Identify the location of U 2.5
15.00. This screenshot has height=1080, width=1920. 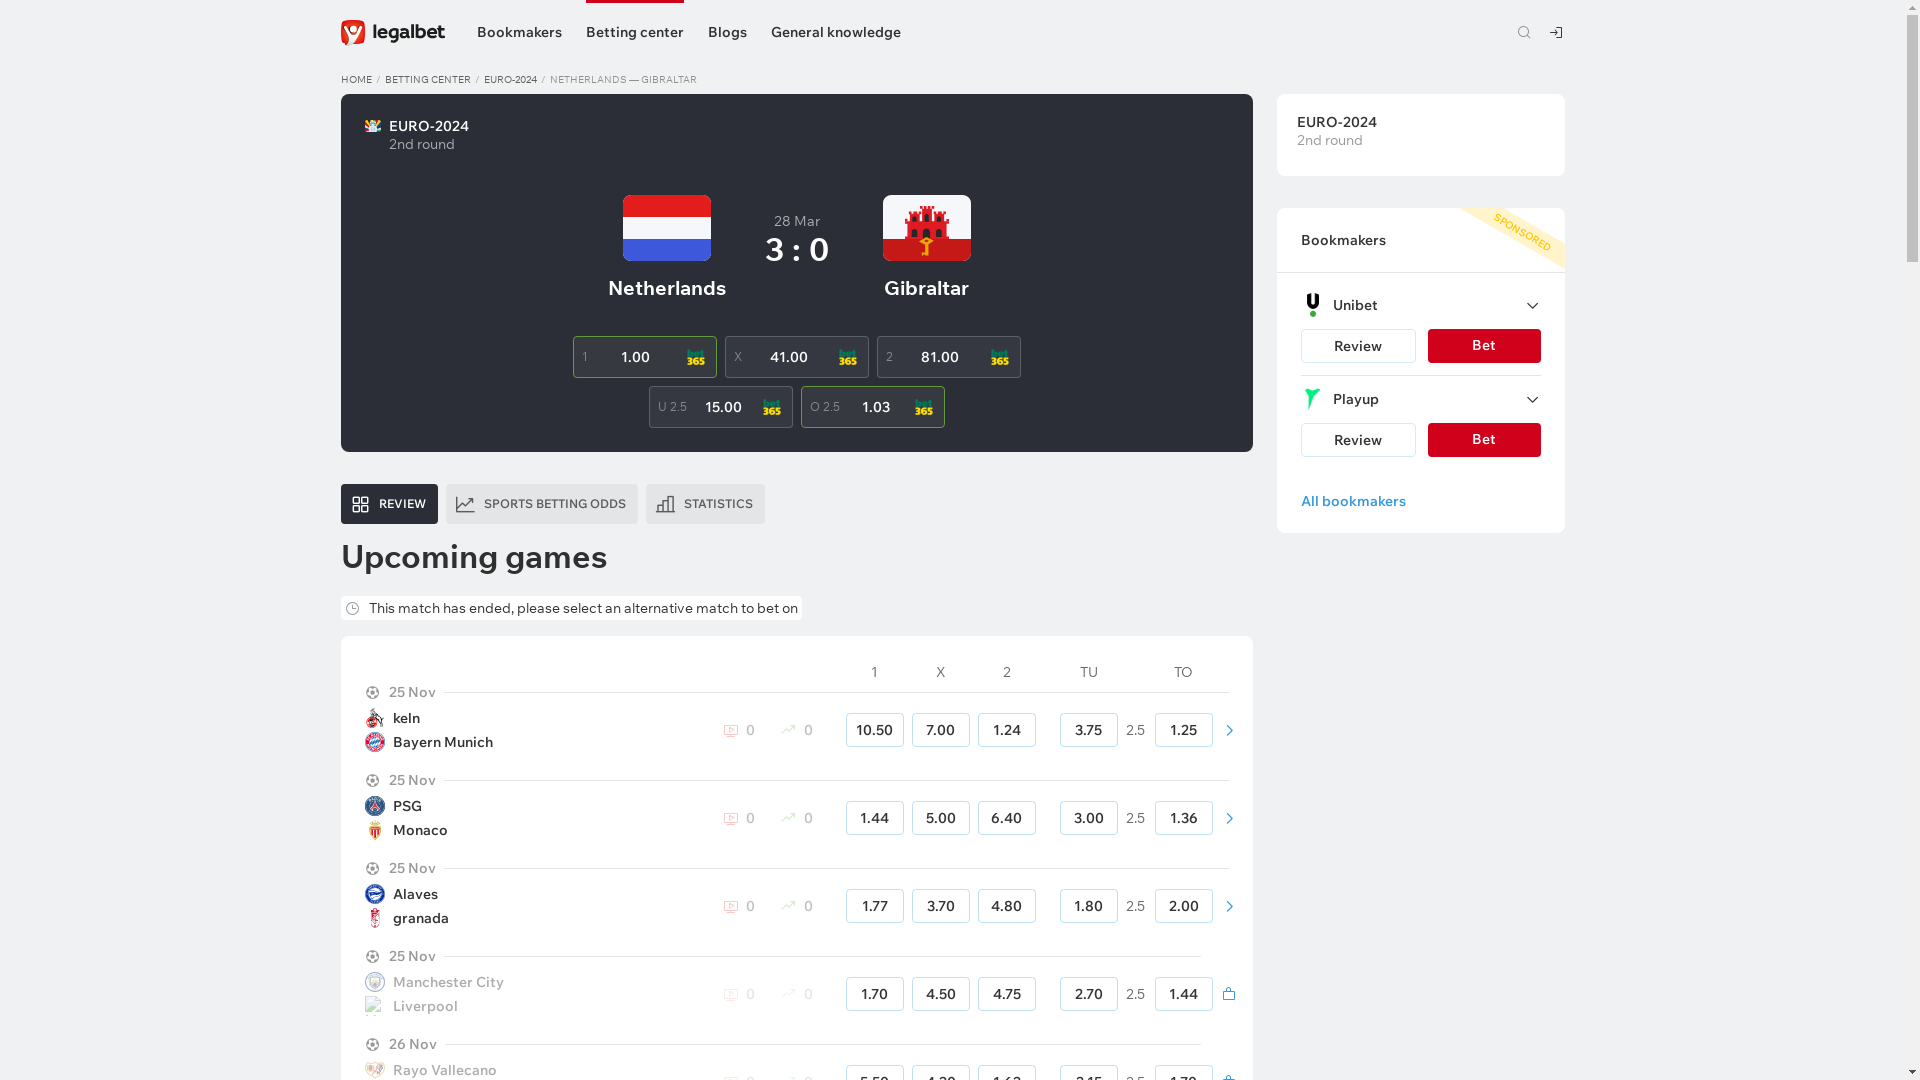
(720, 407).